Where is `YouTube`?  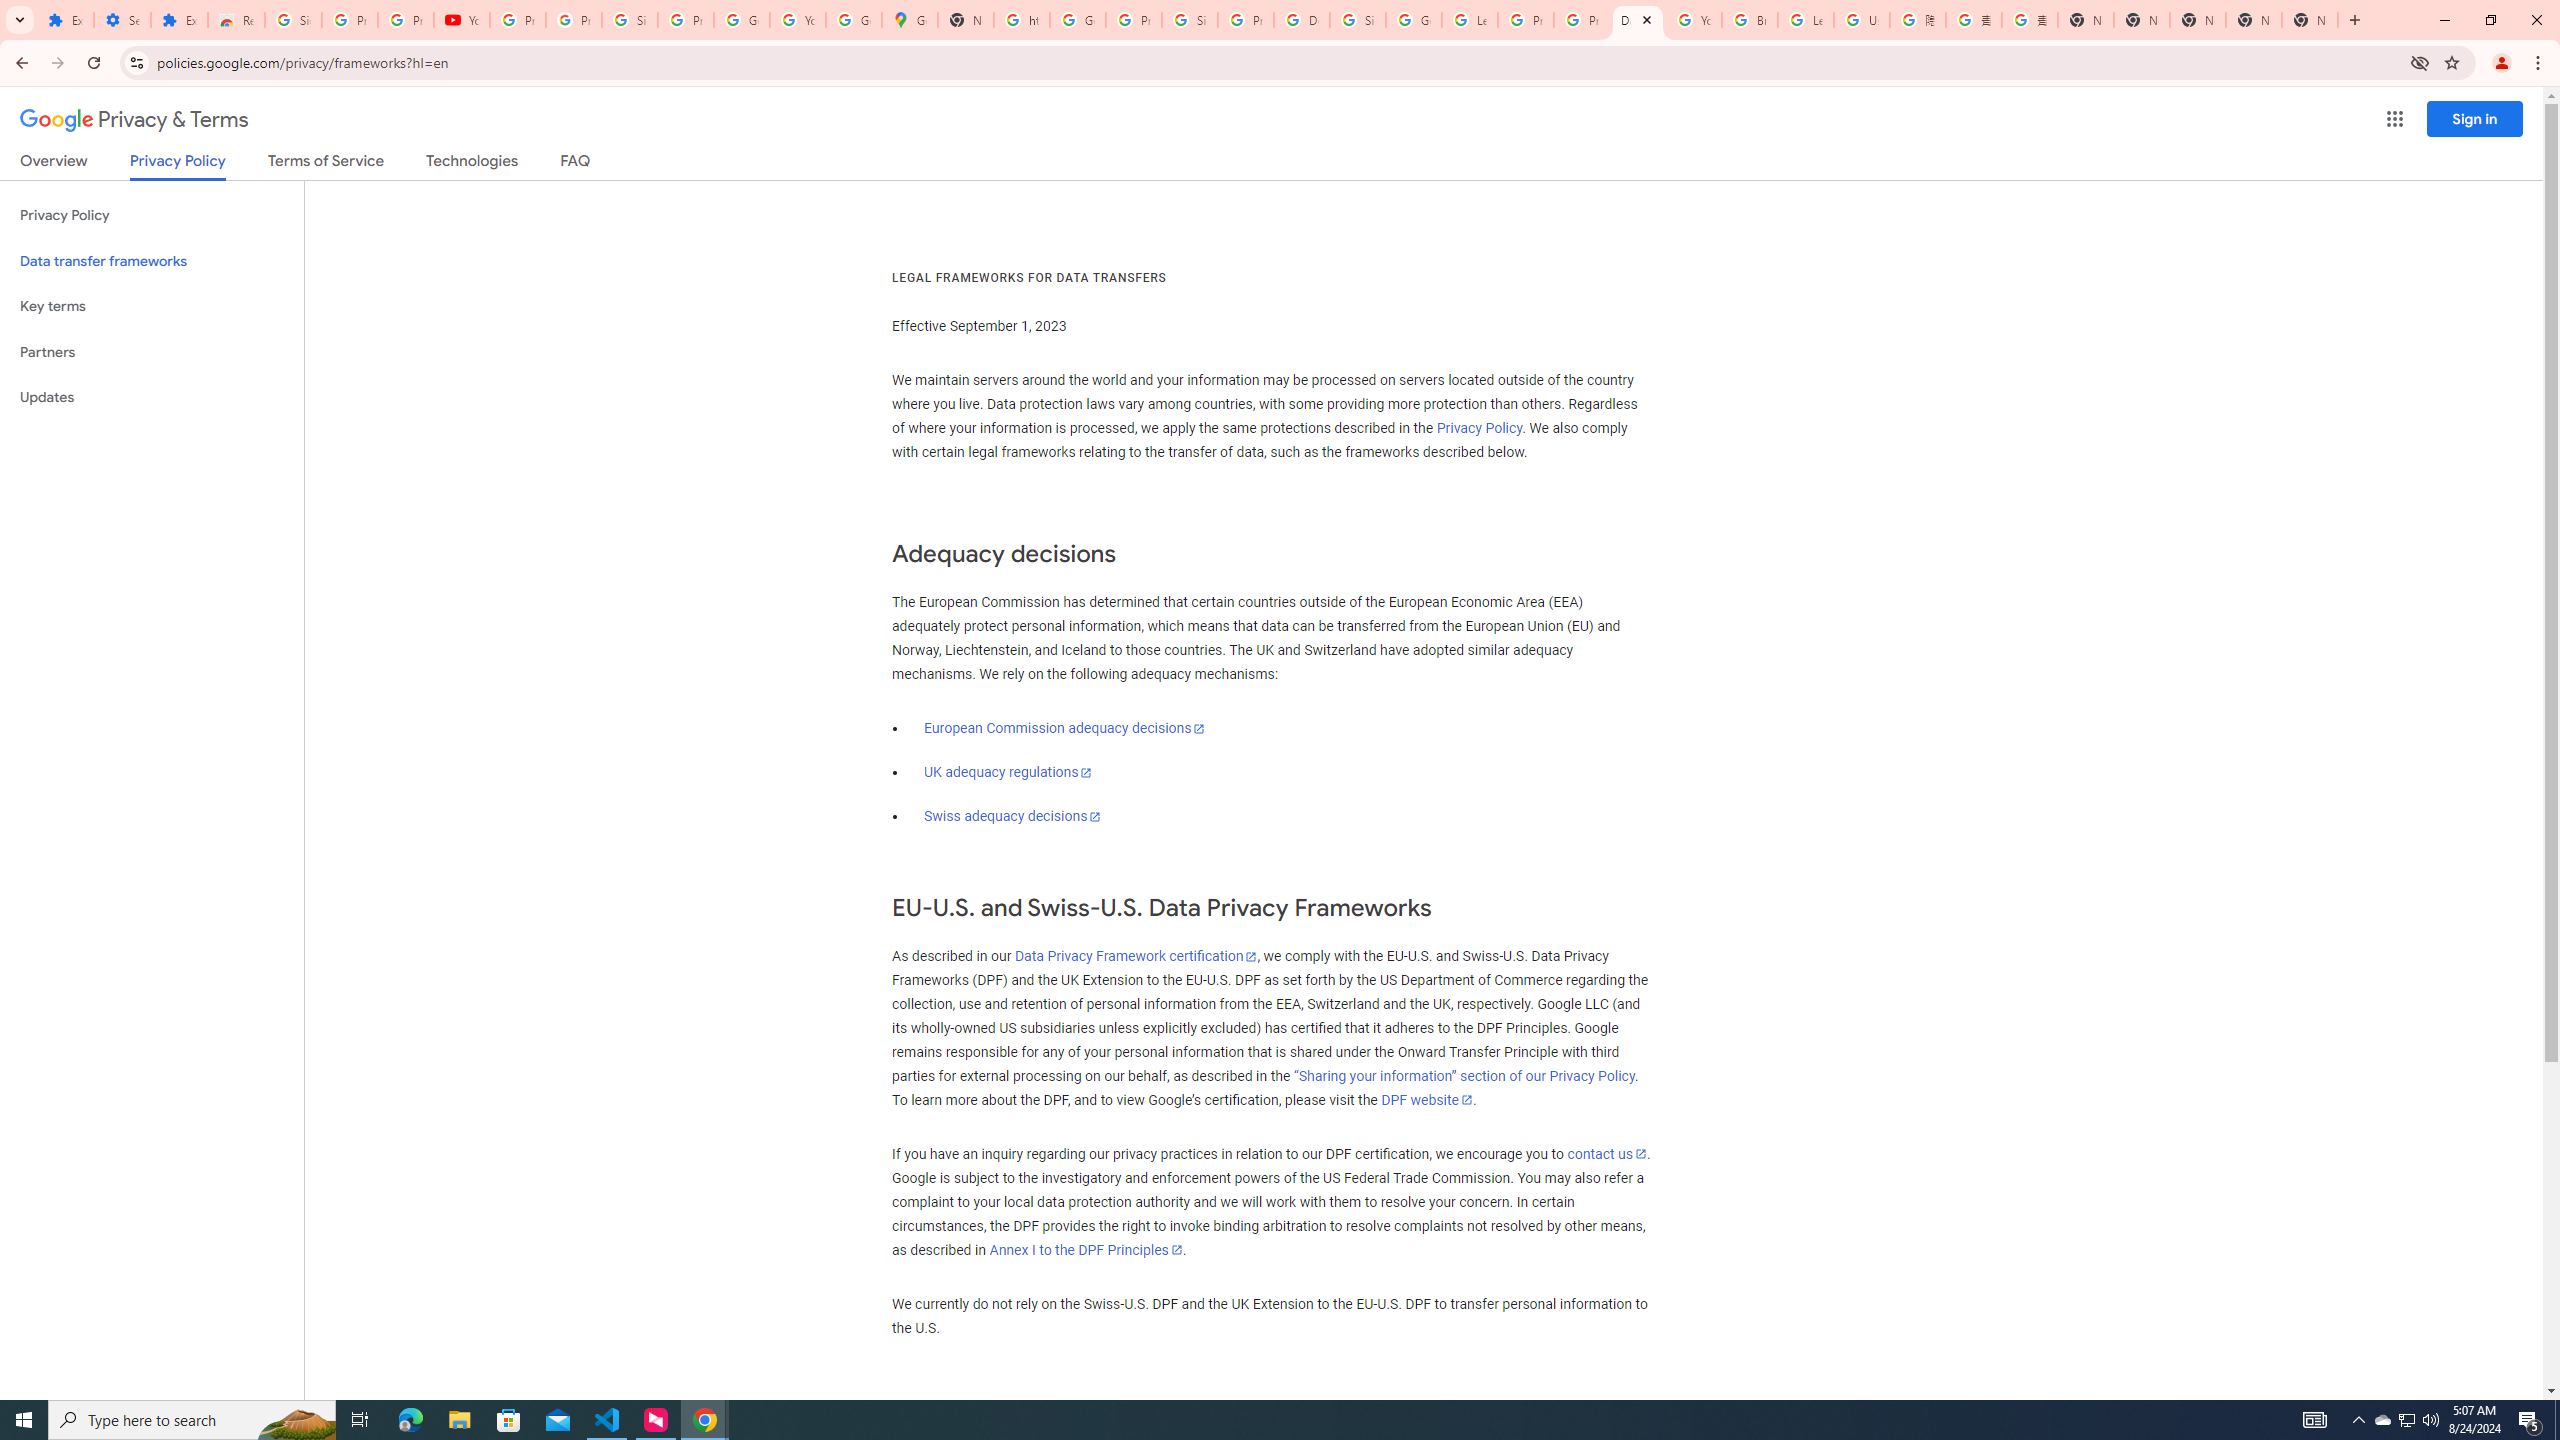
YouTube is located at coordinates (1693, 20).